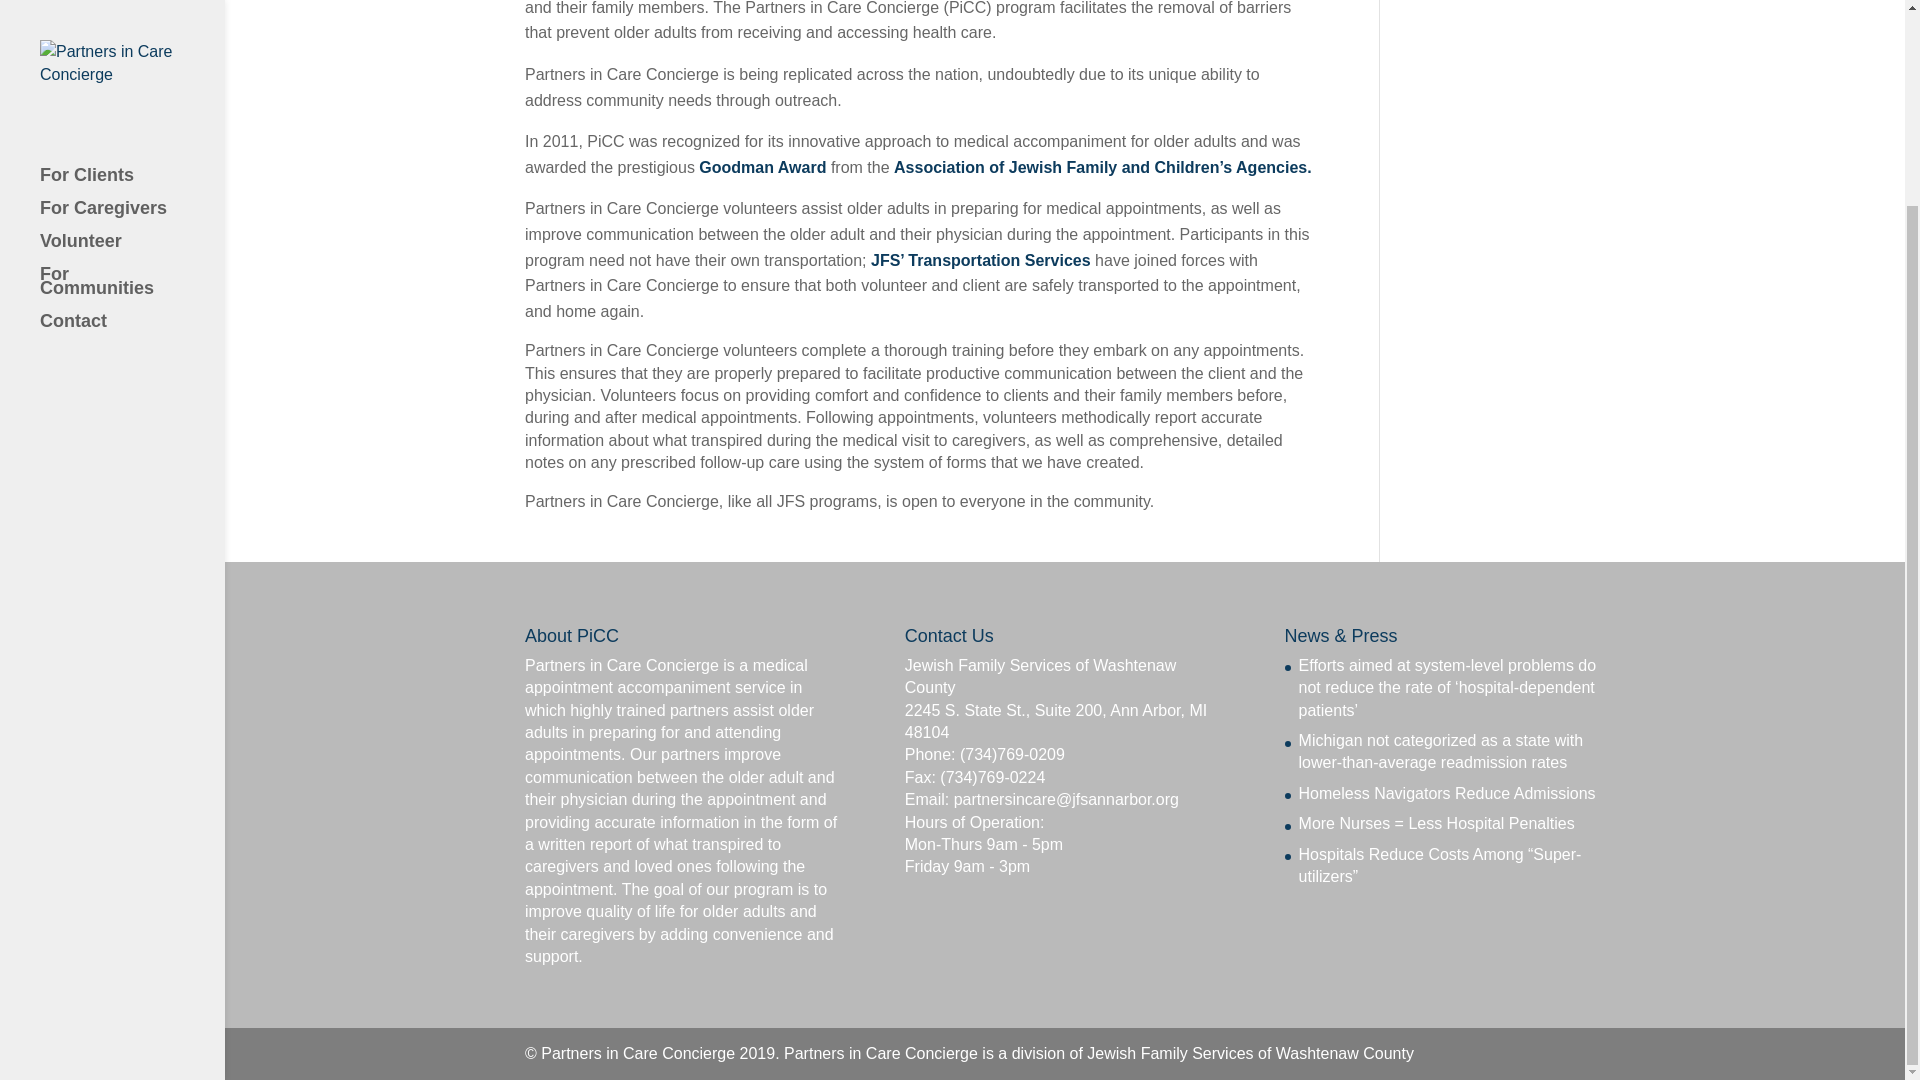 This screenshot has width=1920, height=1080. What do you see at coordinates (132, 50) in the screenshot?
I see `For Communities` at bounding box center [132, 50].